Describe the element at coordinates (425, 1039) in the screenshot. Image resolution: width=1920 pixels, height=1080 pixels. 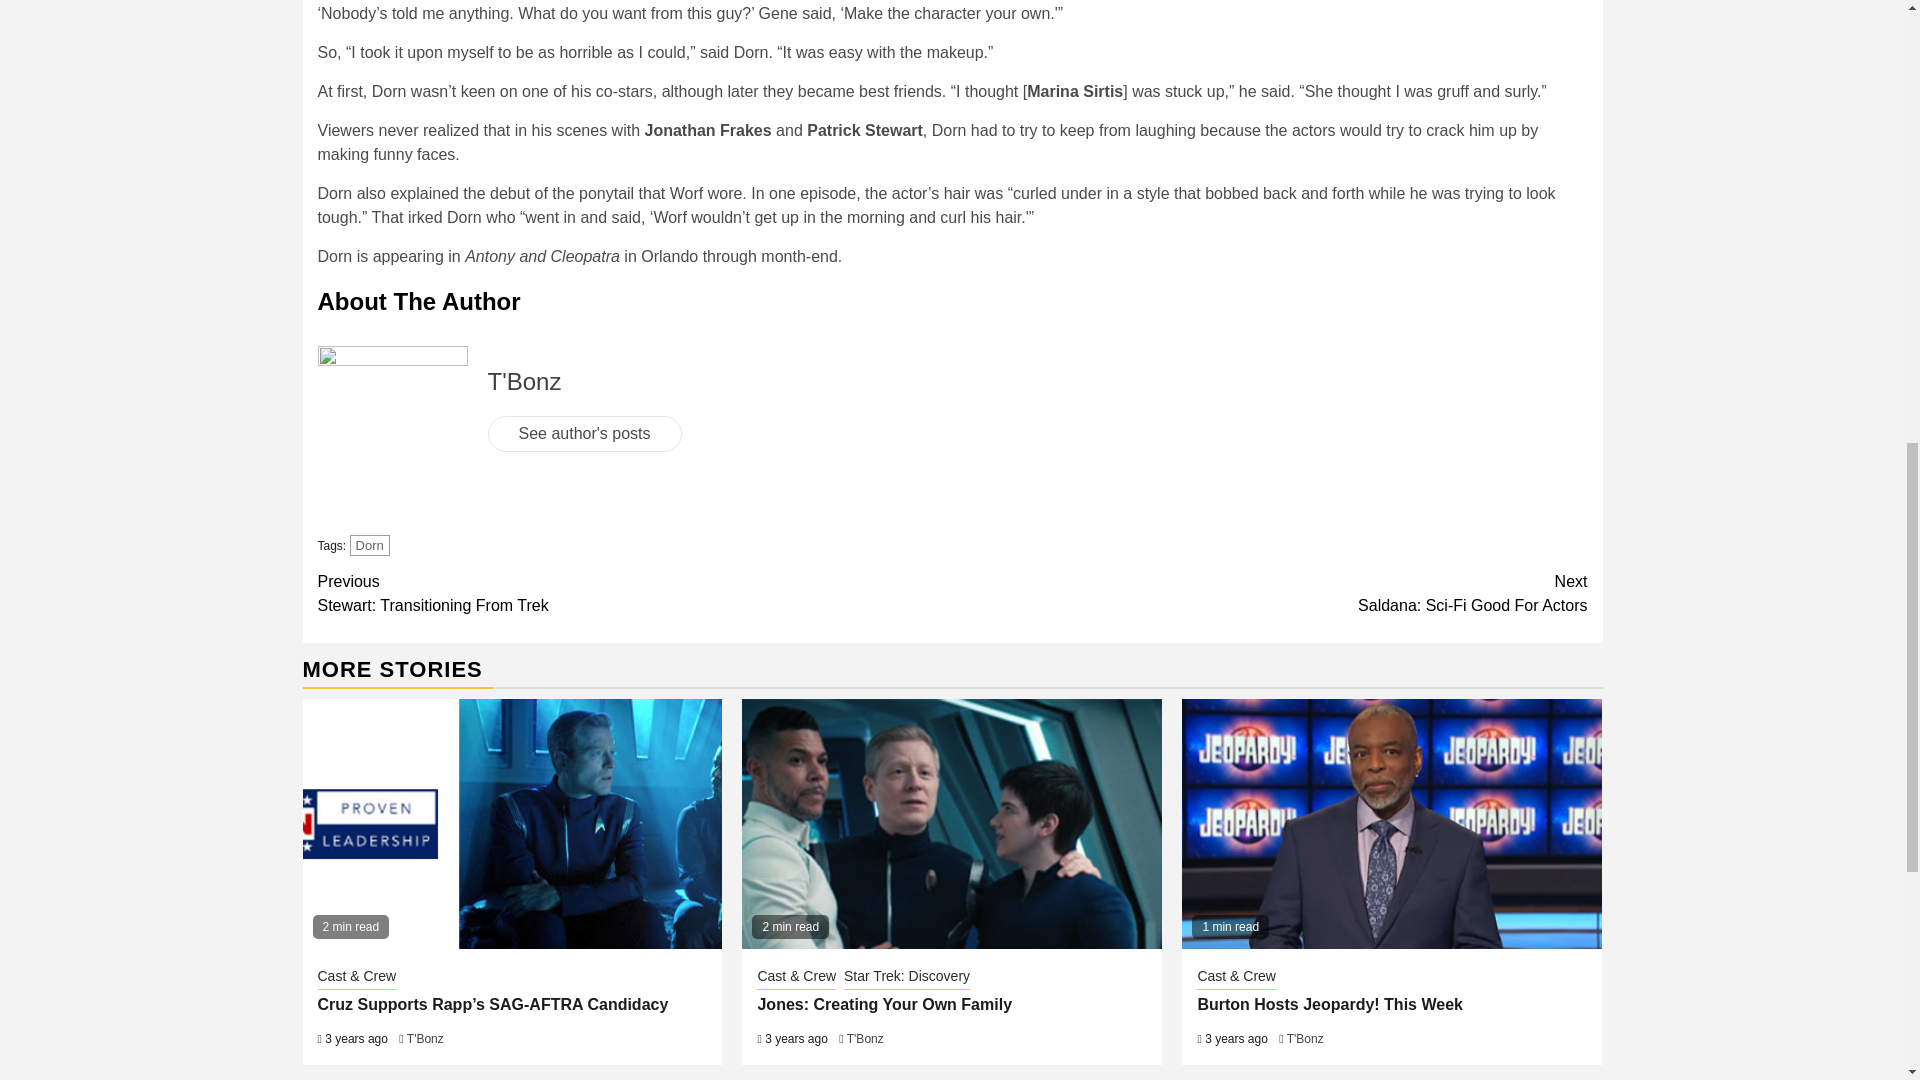
I see `Dorn` at that location.